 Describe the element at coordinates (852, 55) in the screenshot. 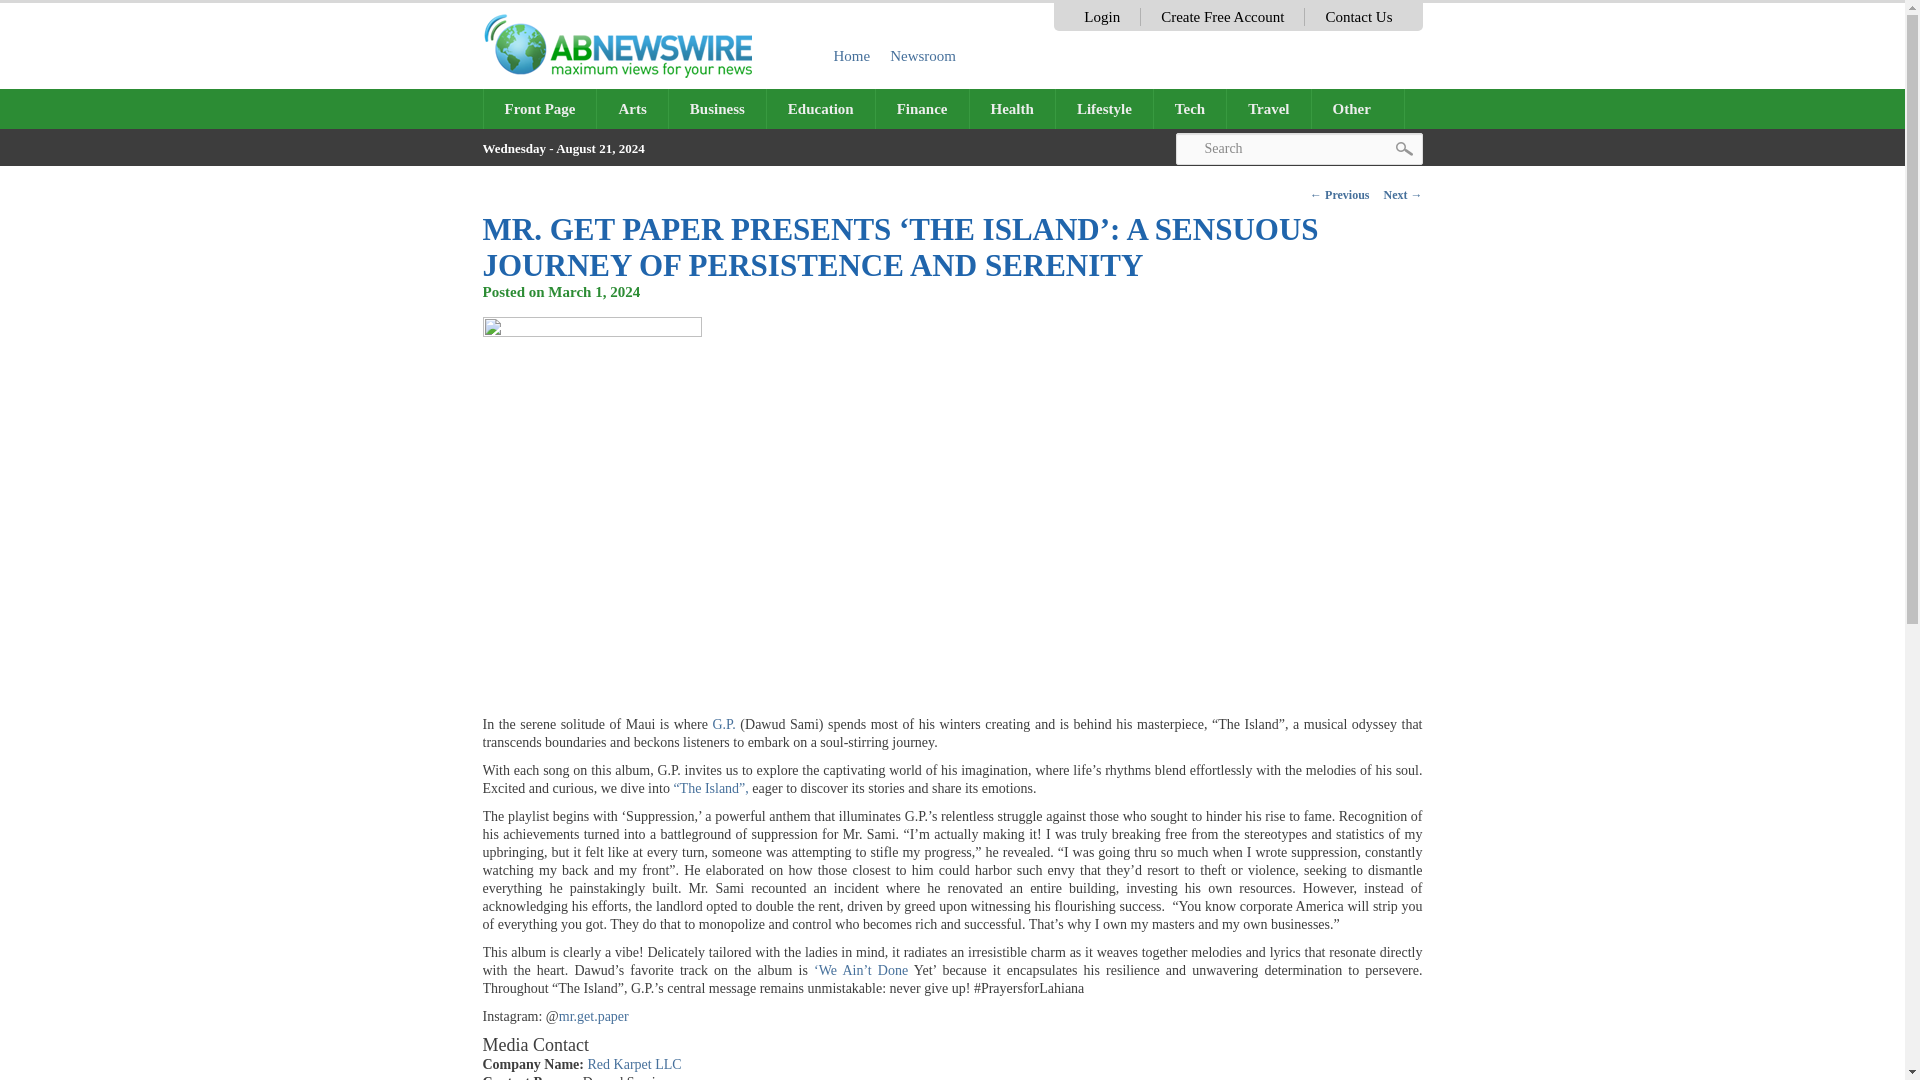

I see `Home` at that location.